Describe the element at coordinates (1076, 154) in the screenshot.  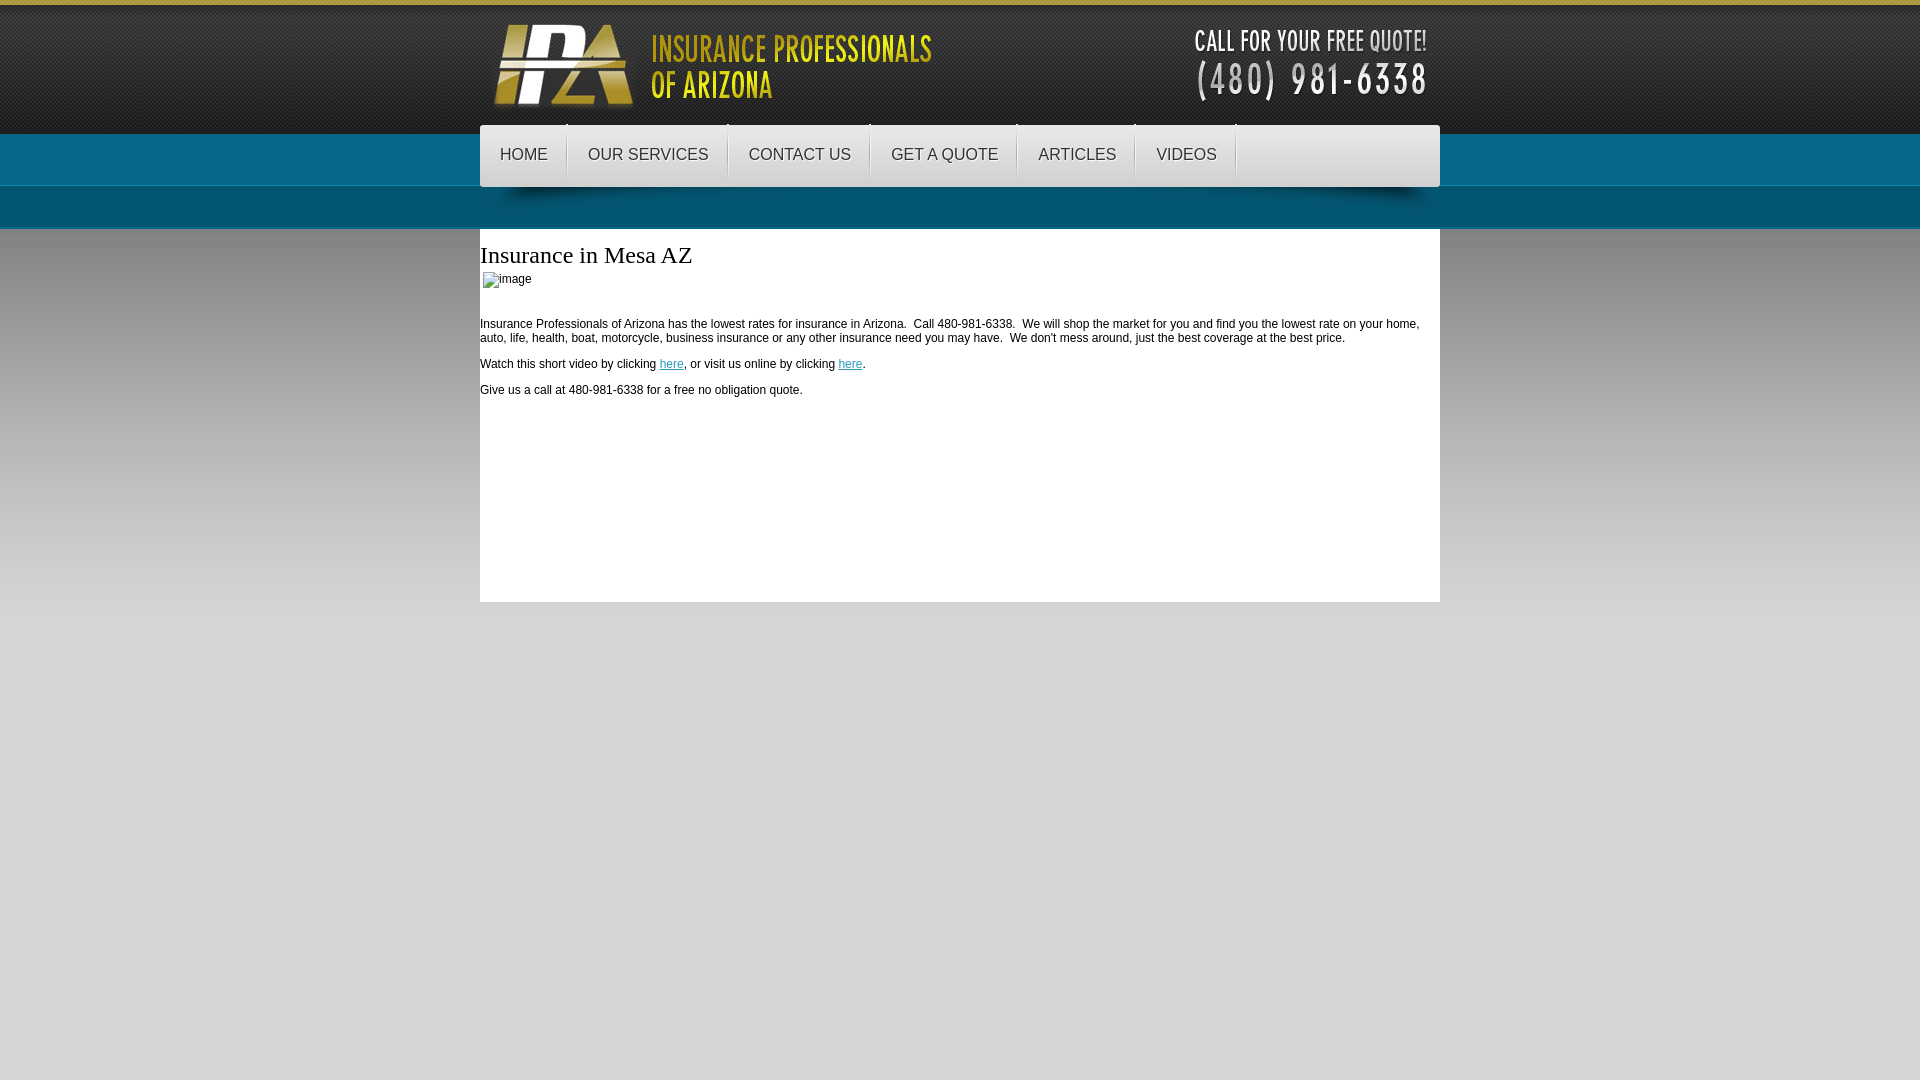
I see `ARTICLES` at that location.